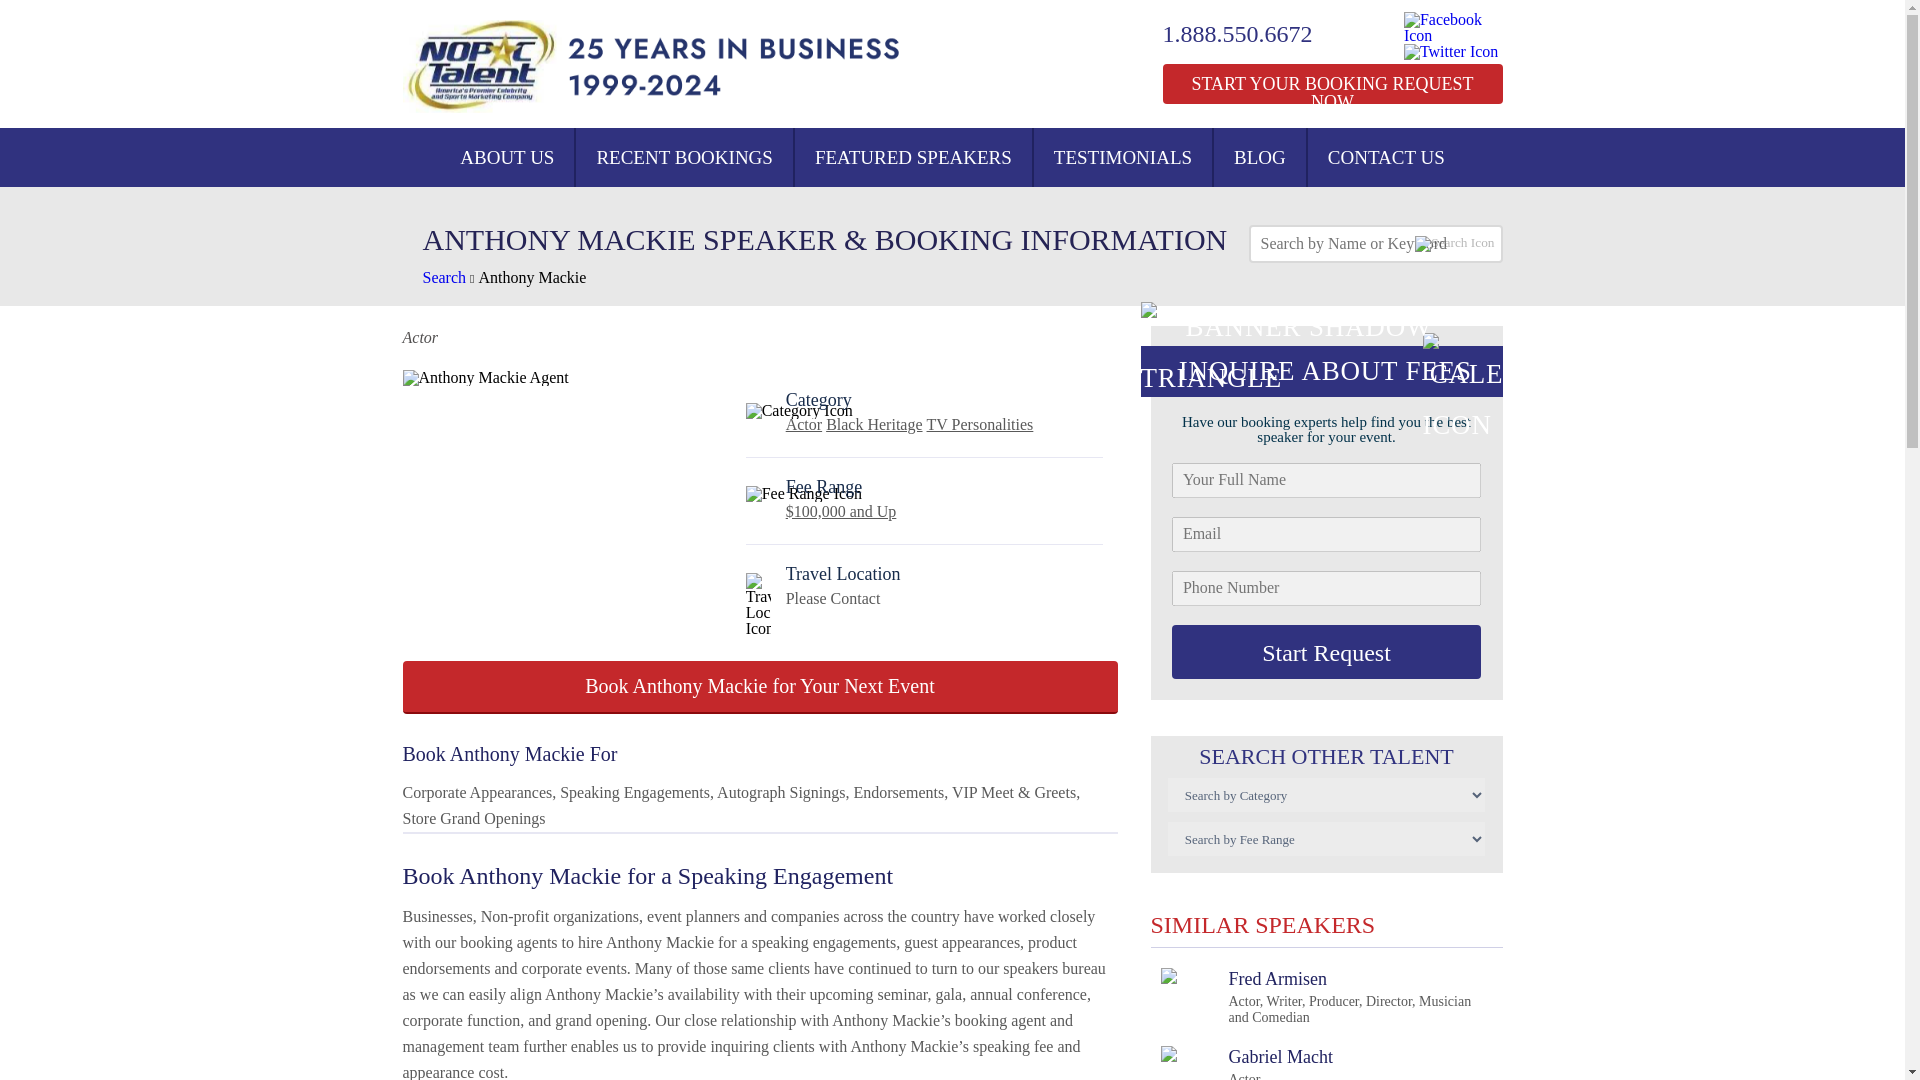  I want to click on BLOG, so click(1259, 157).